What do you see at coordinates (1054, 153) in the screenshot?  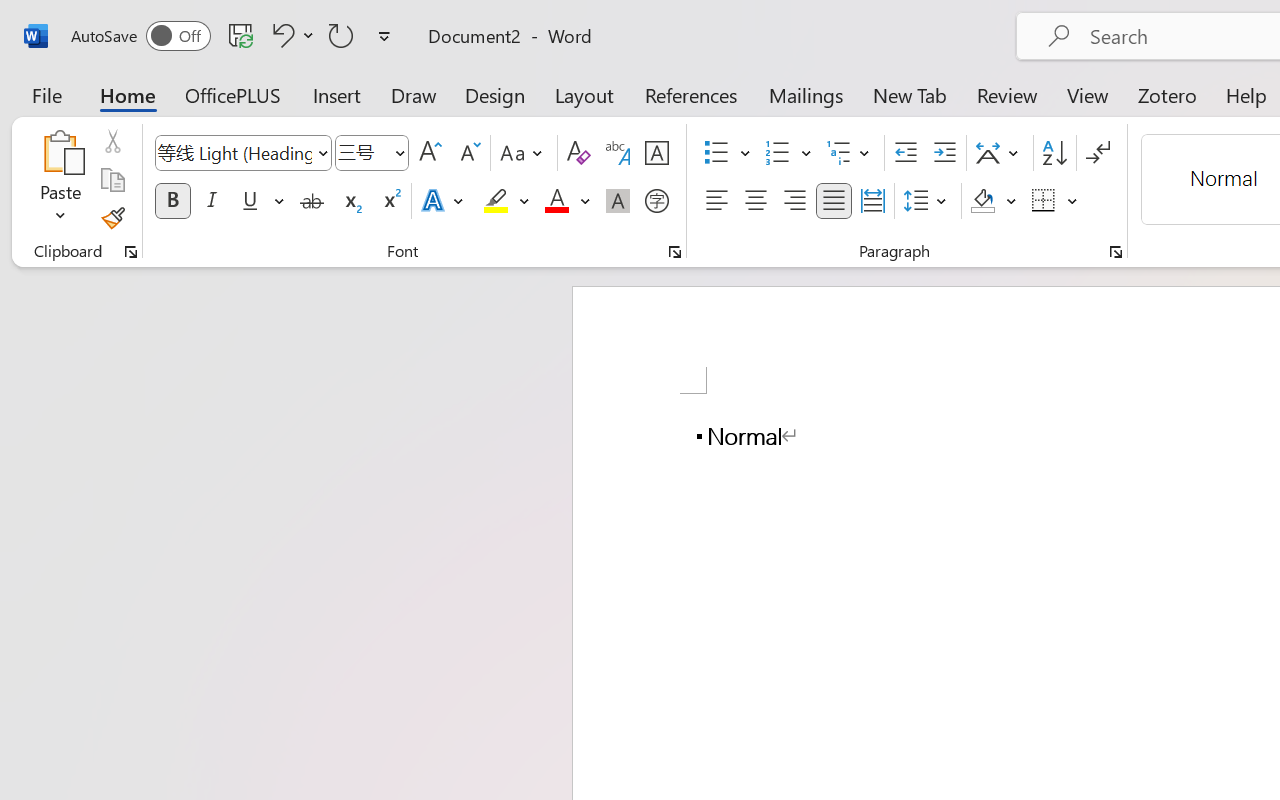 I see `Sort...` at bounding box center [1054, 153].